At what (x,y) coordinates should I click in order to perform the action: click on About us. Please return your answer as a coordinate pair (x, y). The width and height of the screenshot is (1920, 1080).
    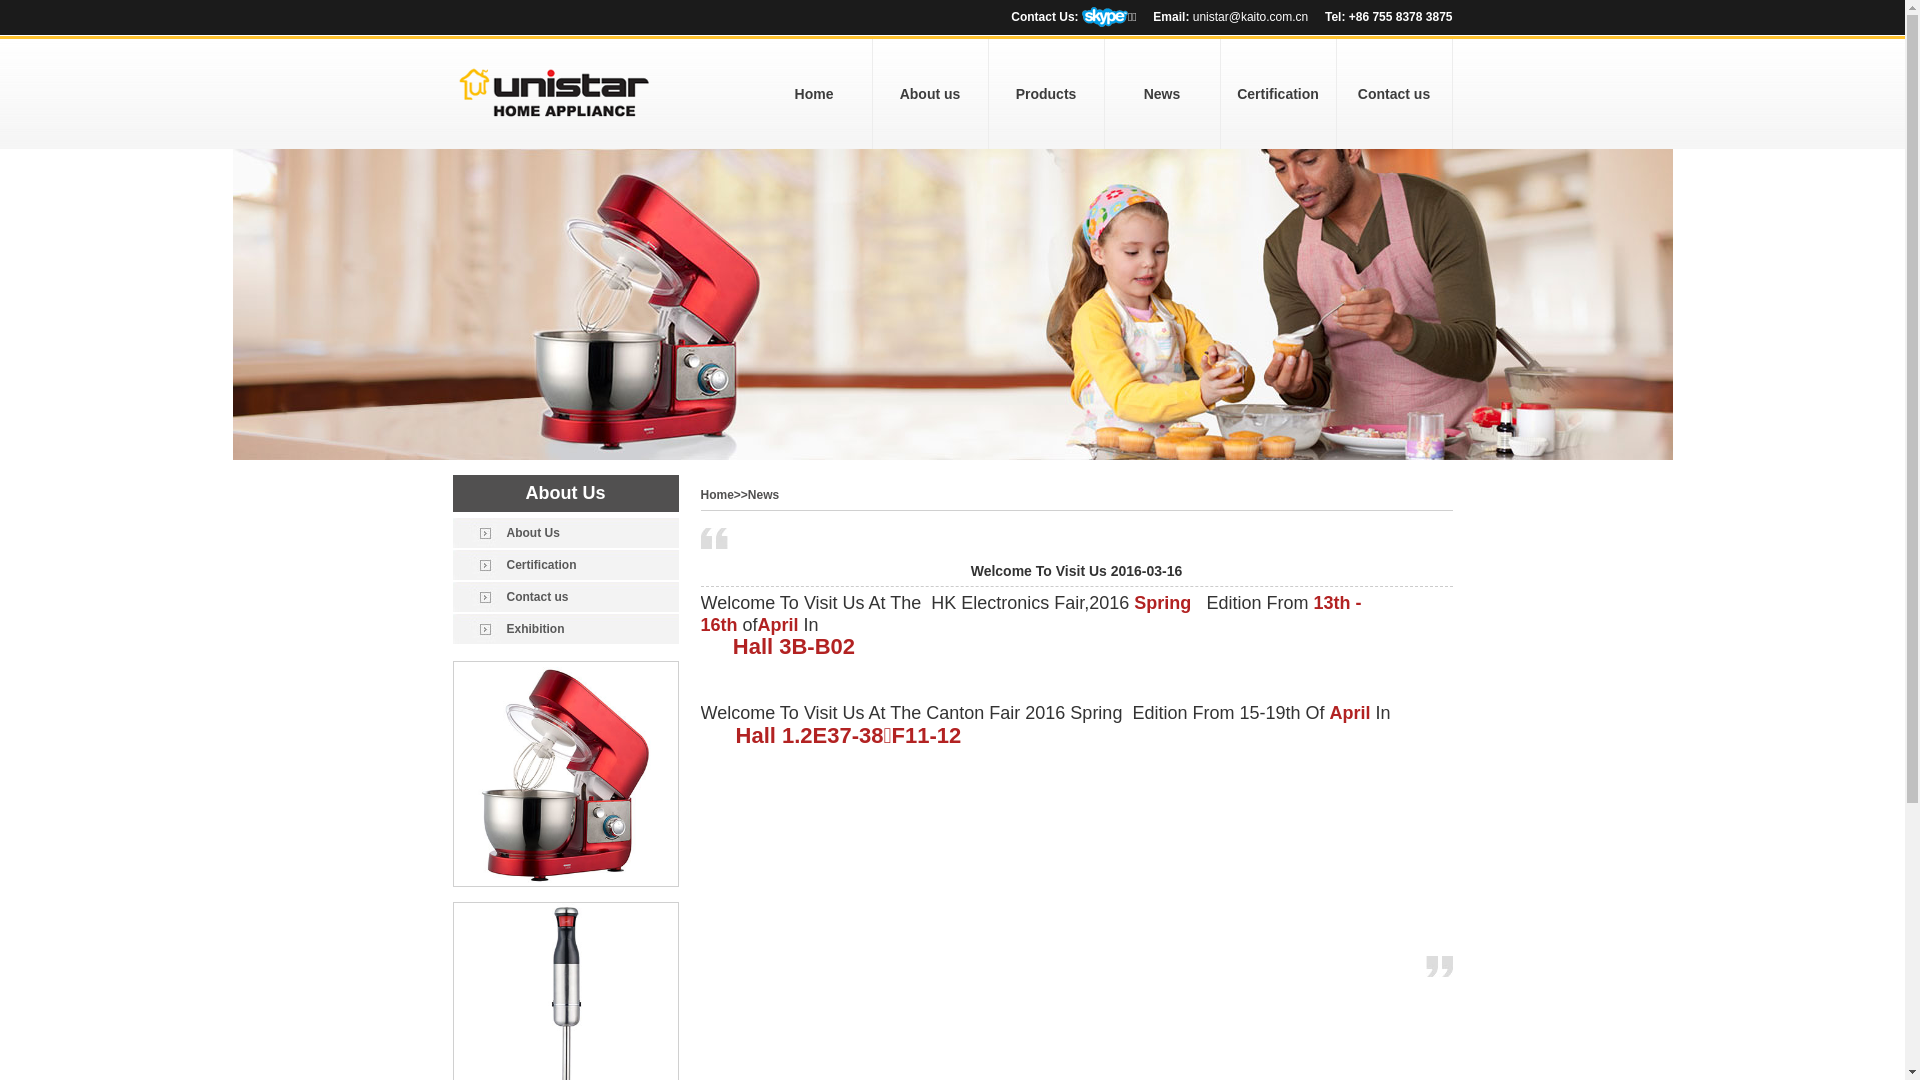
    Looking at the image, I should click on (930, 94).